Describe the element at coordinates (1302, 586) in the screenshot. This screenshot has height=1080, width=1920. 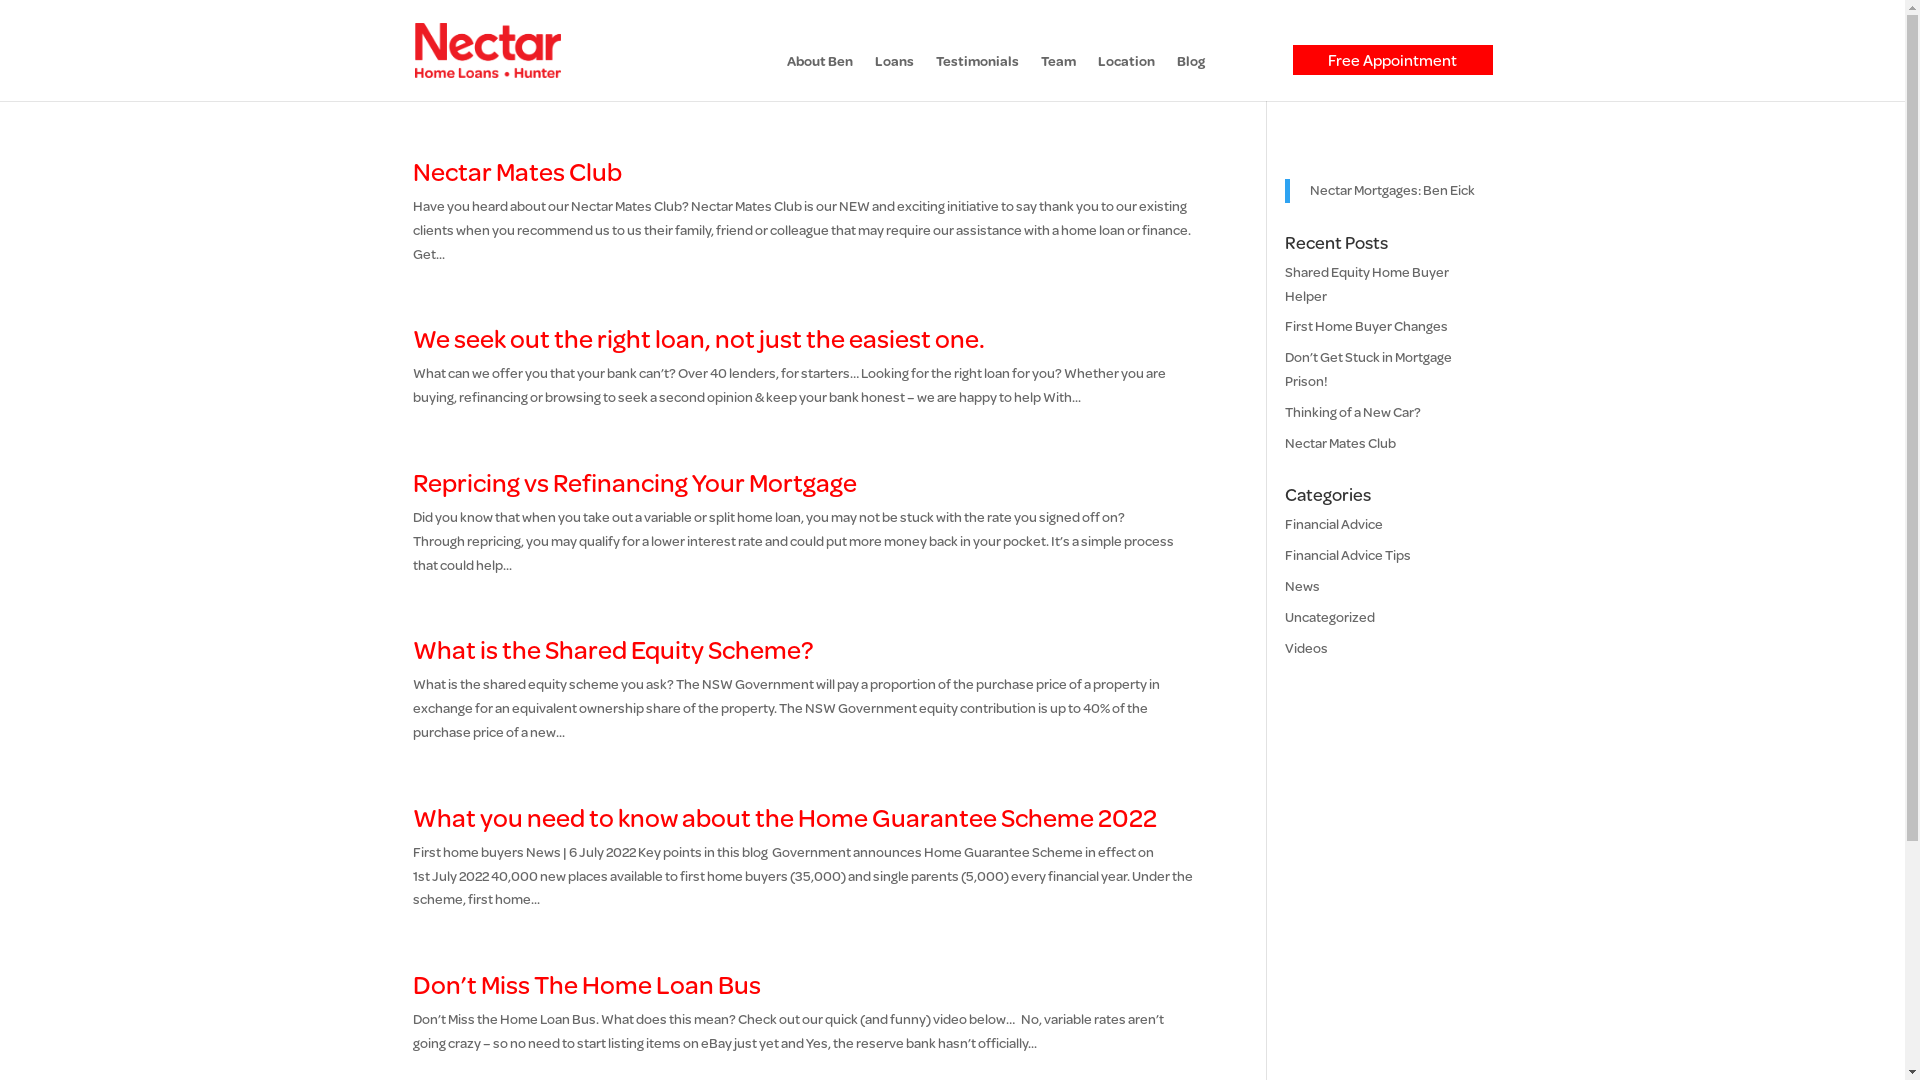
I see `News` at that location.